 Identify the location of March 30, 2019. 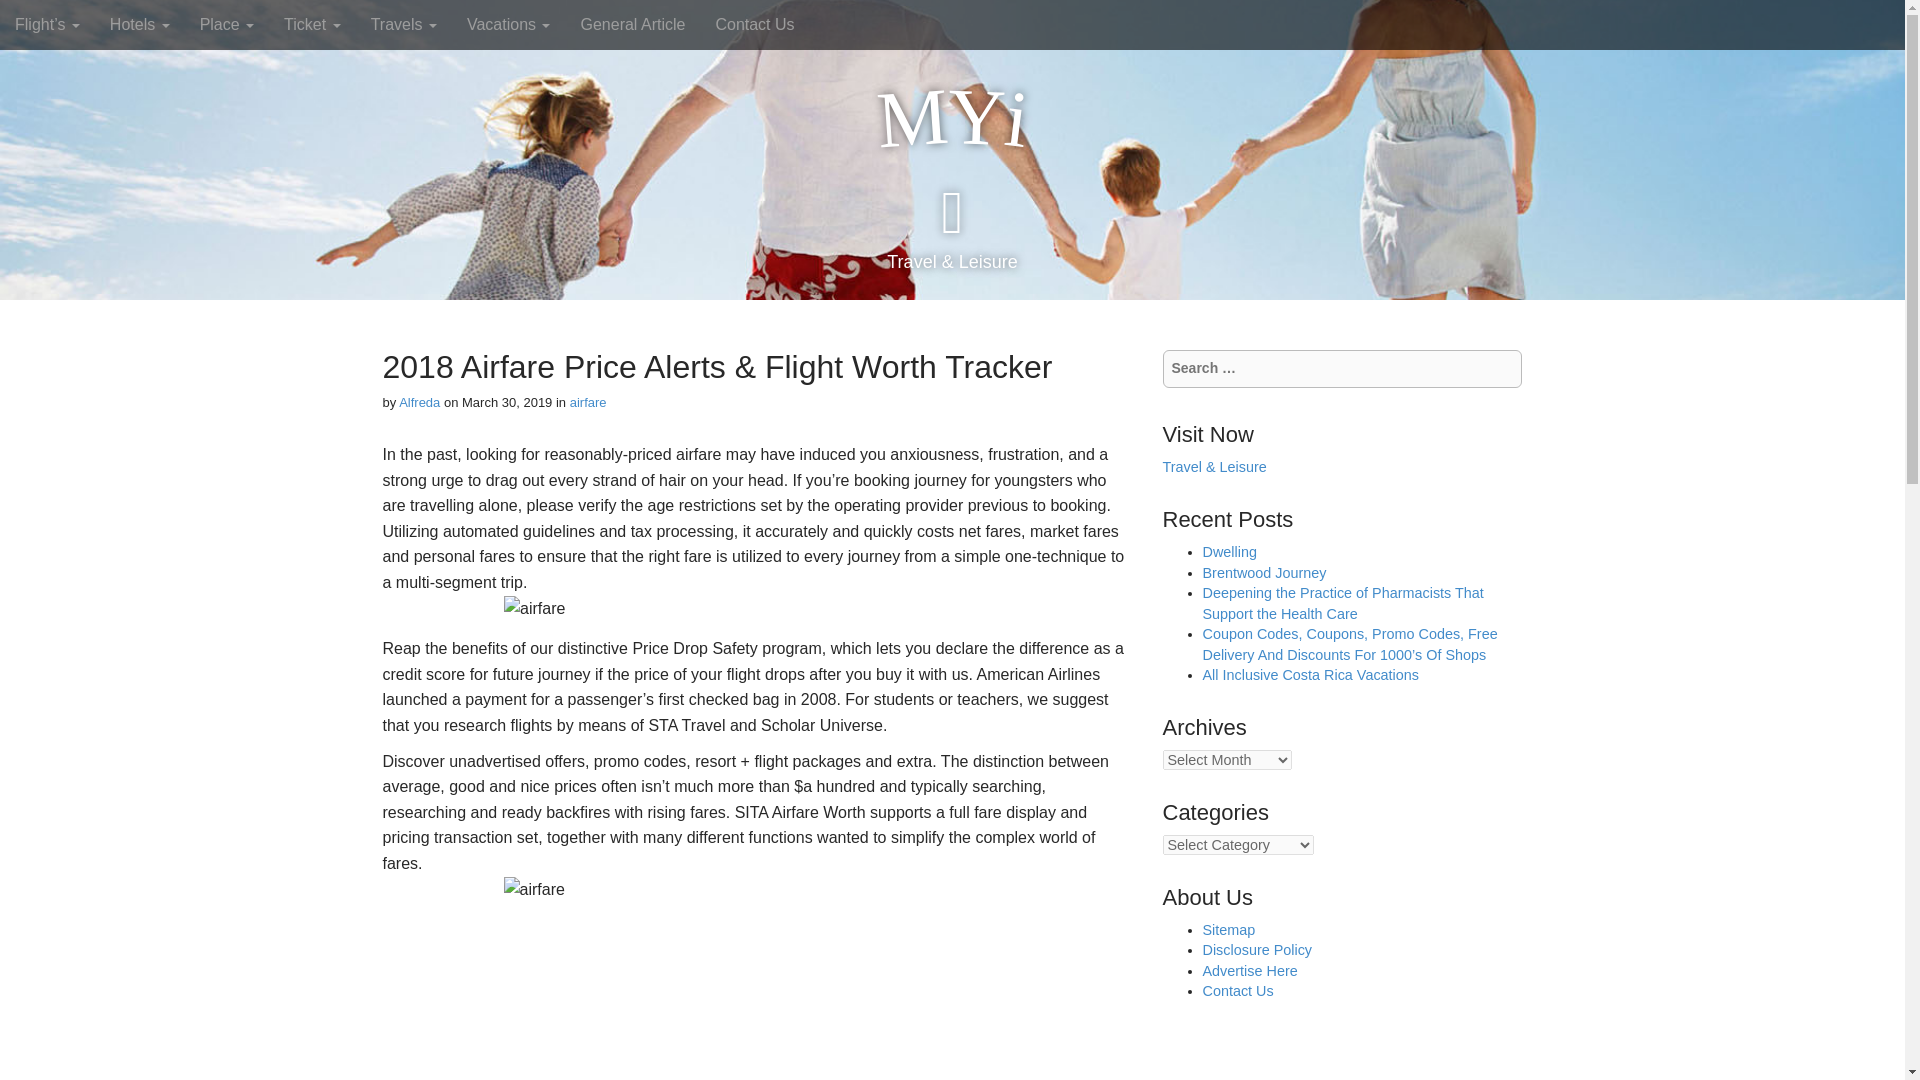
(507, 402).